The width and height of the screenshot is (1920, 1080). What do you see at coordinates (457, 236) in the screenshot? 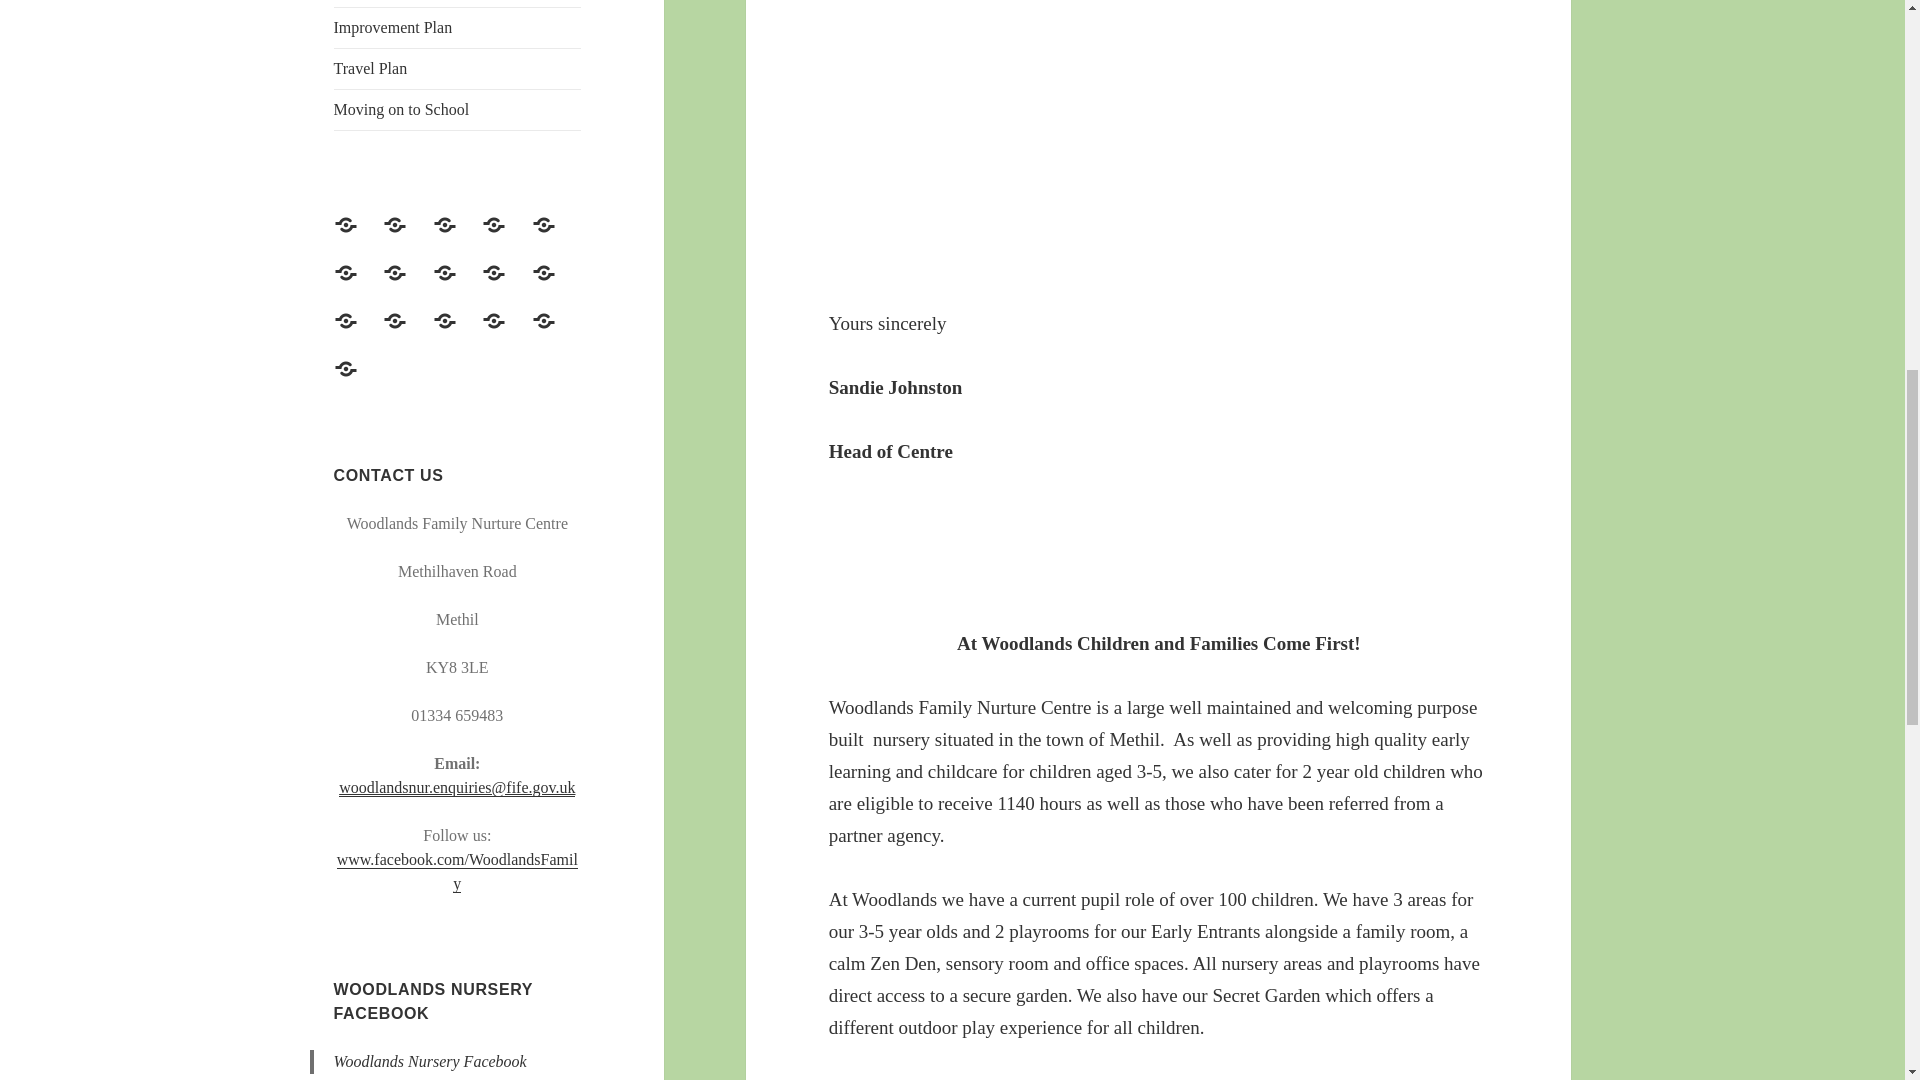
I see `Nursery Ethos` at bounding box center [457, 236].